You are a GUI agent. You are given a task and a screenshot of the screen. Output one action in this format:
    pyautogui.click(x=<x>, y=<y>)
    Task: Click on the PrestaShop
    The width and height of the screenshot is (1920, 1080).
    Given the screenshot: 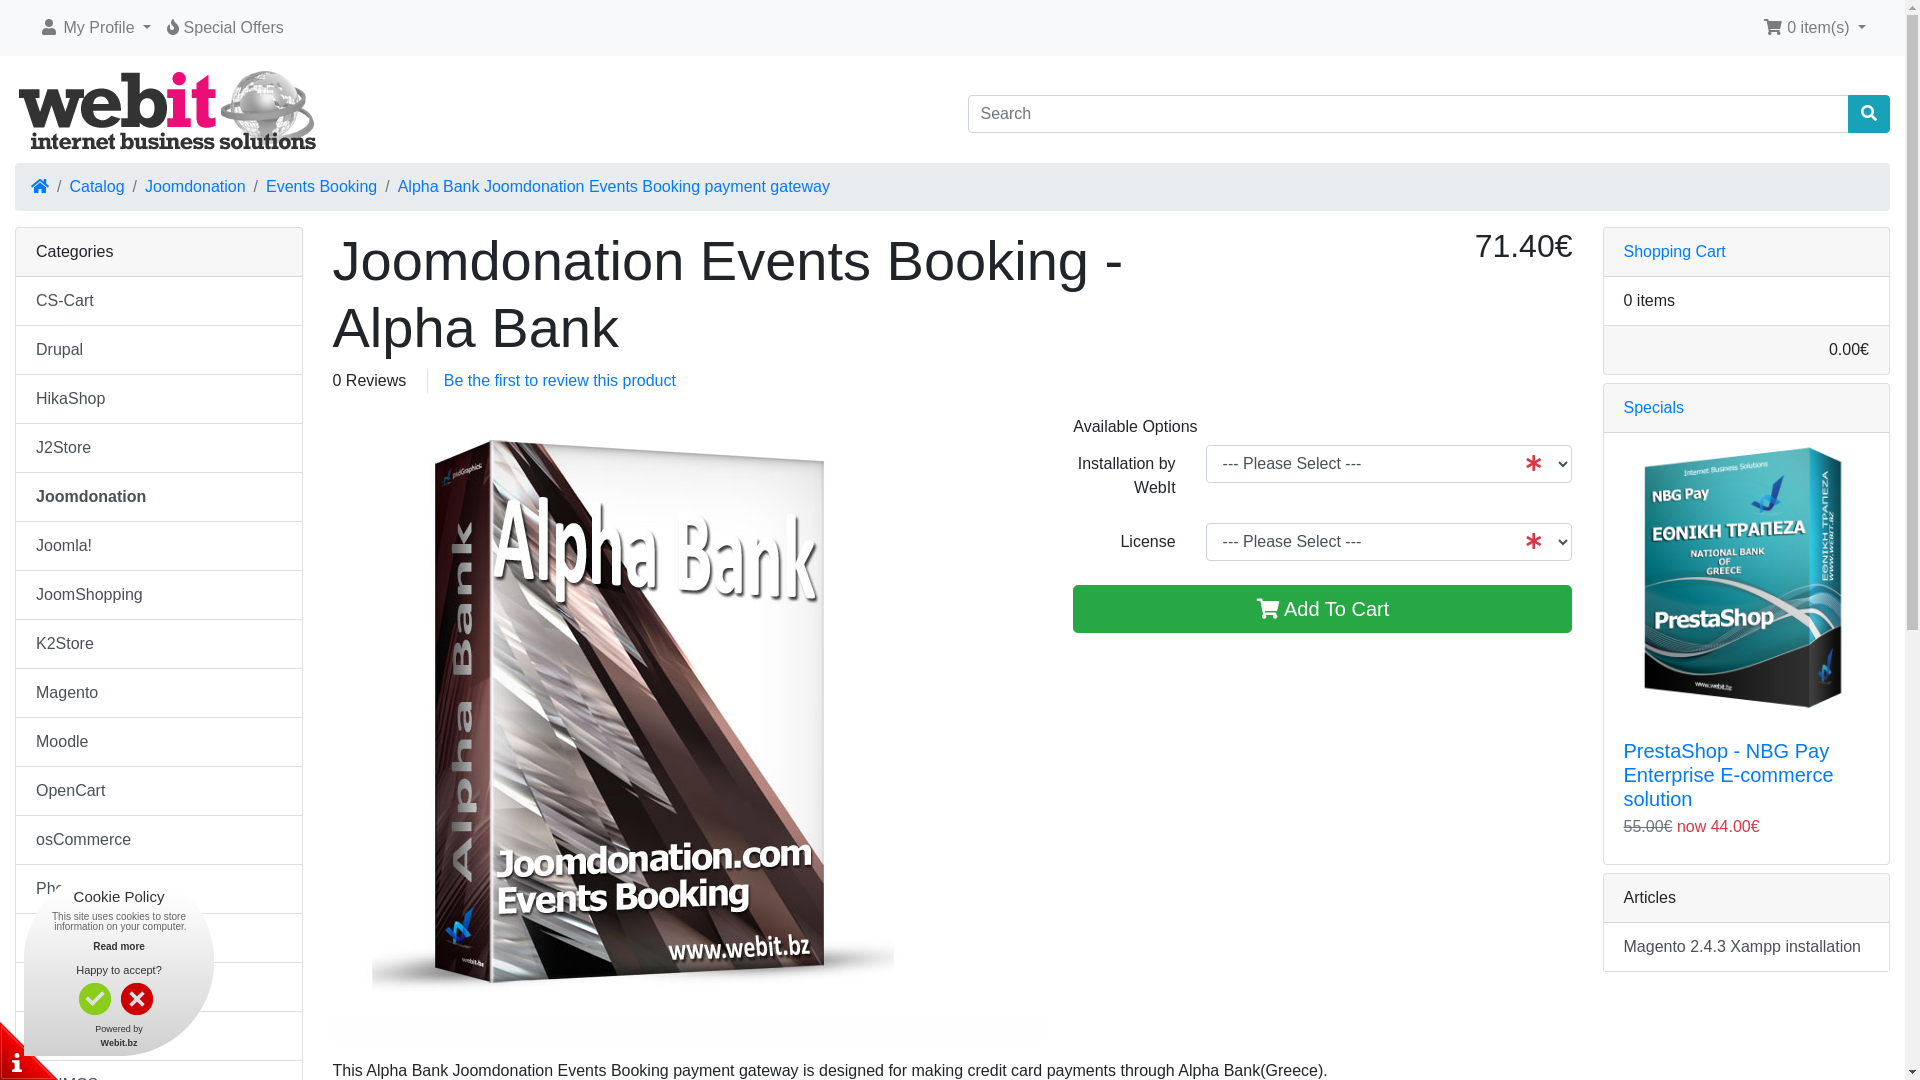 What is the action you would take?
    pyautogui.click(x=159, y=938)
    